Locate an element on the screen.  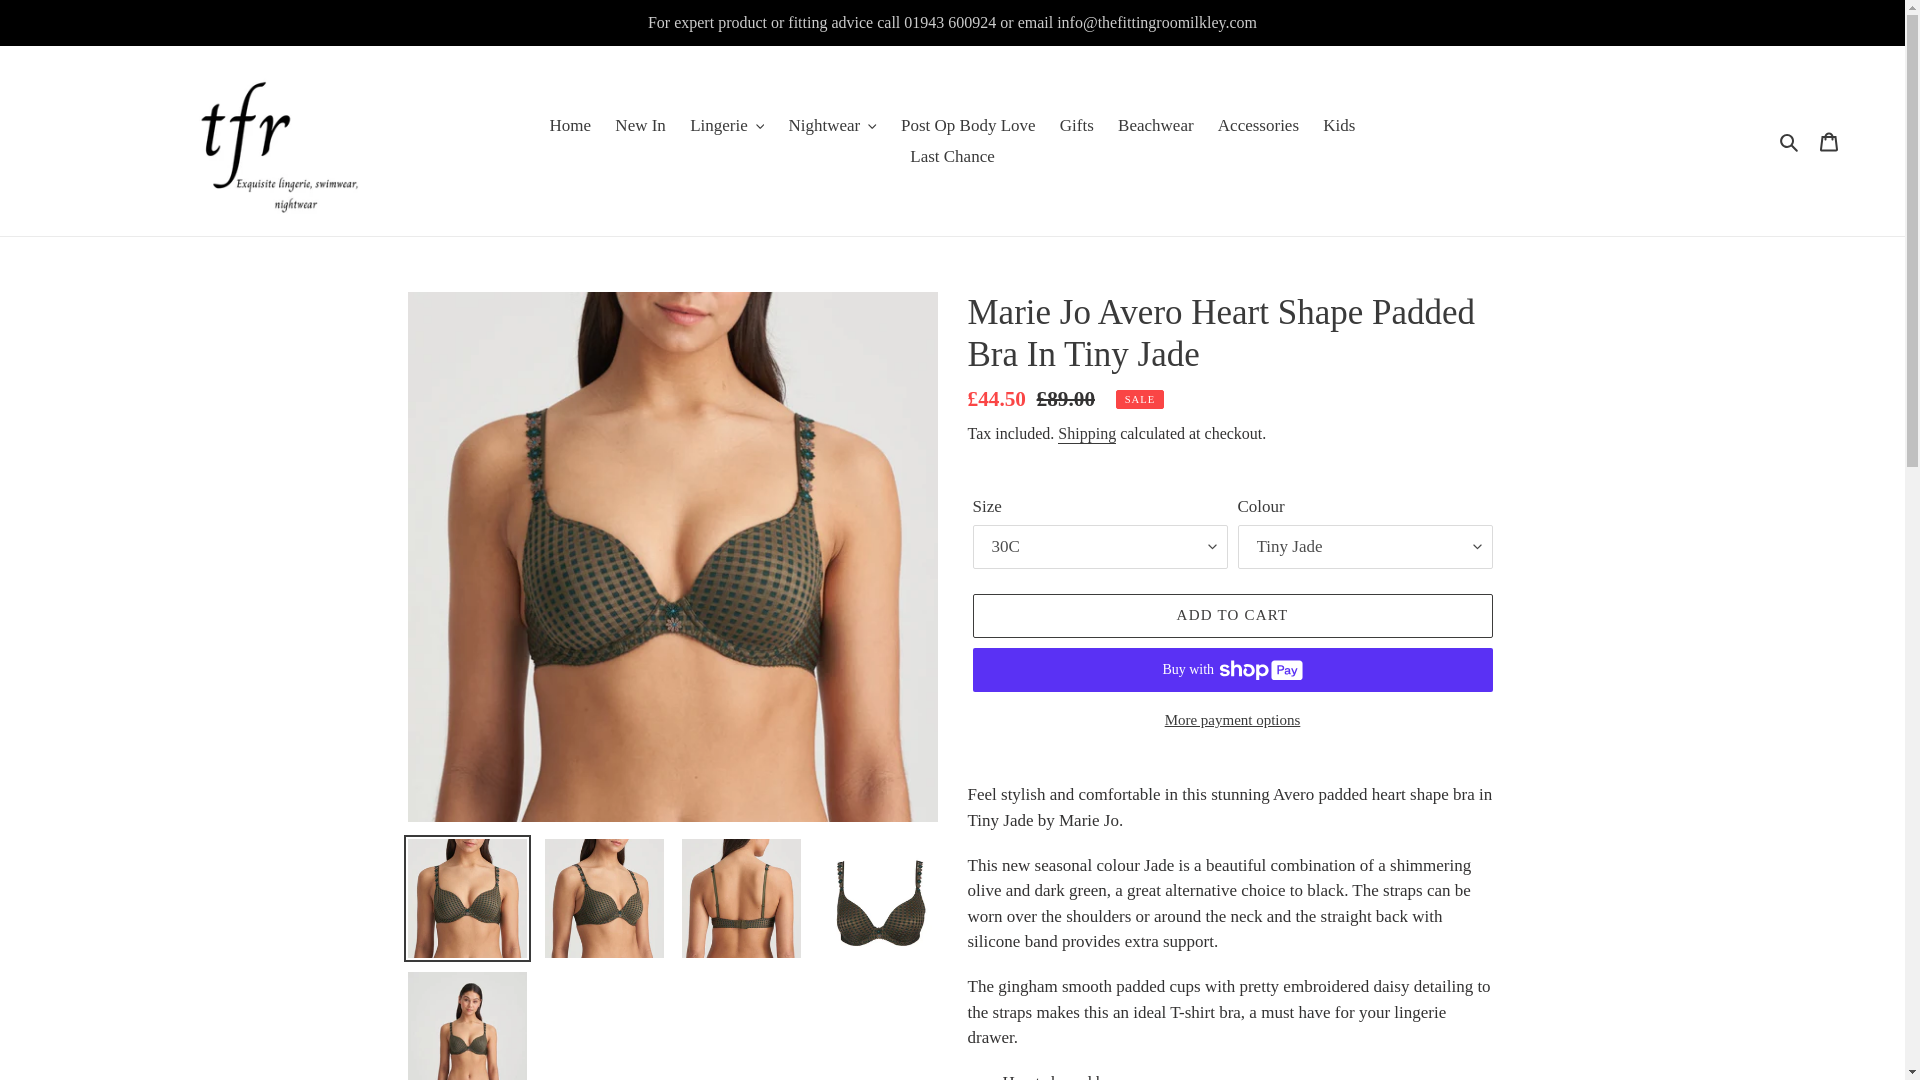
Accessories is located at coordinates (1258, 126).